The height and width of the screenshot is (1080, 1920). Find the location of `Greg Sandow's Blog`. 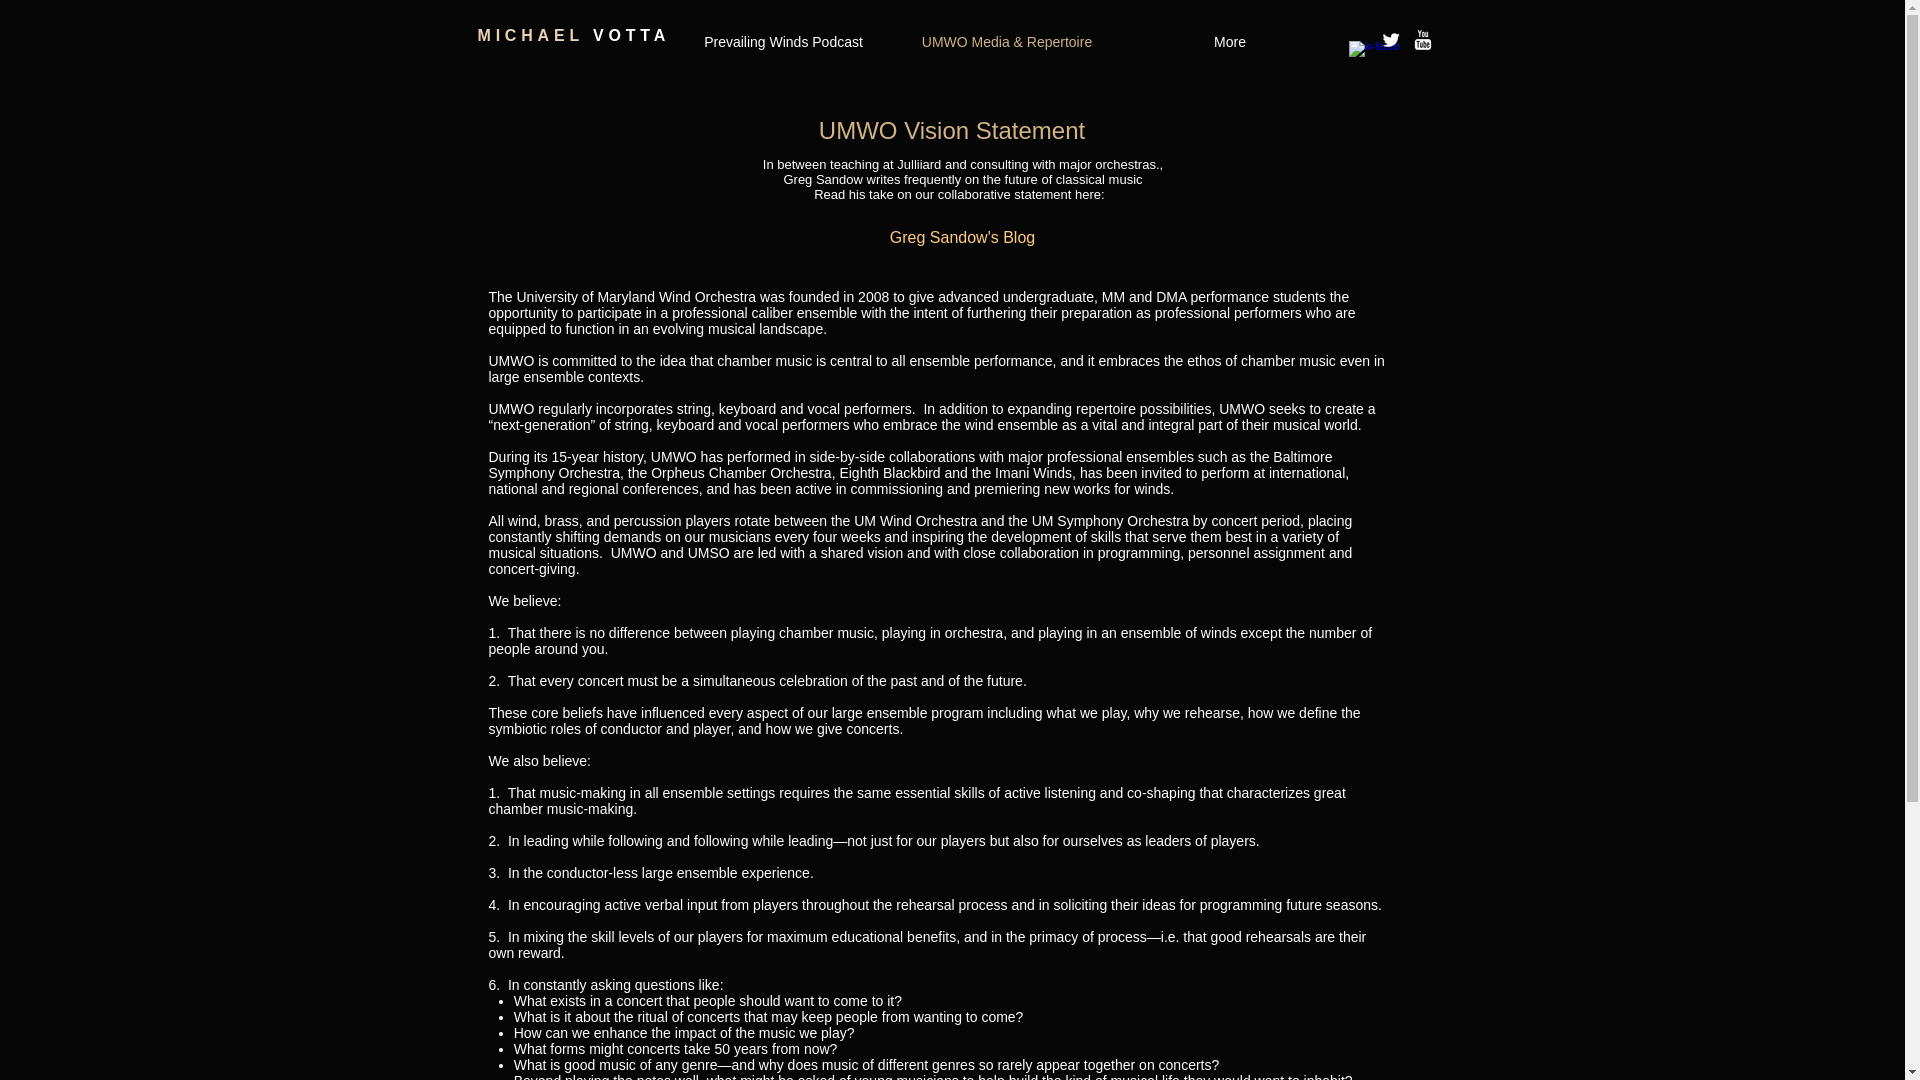

Greg Sandow's Blog is located at coordinates (962, 238).